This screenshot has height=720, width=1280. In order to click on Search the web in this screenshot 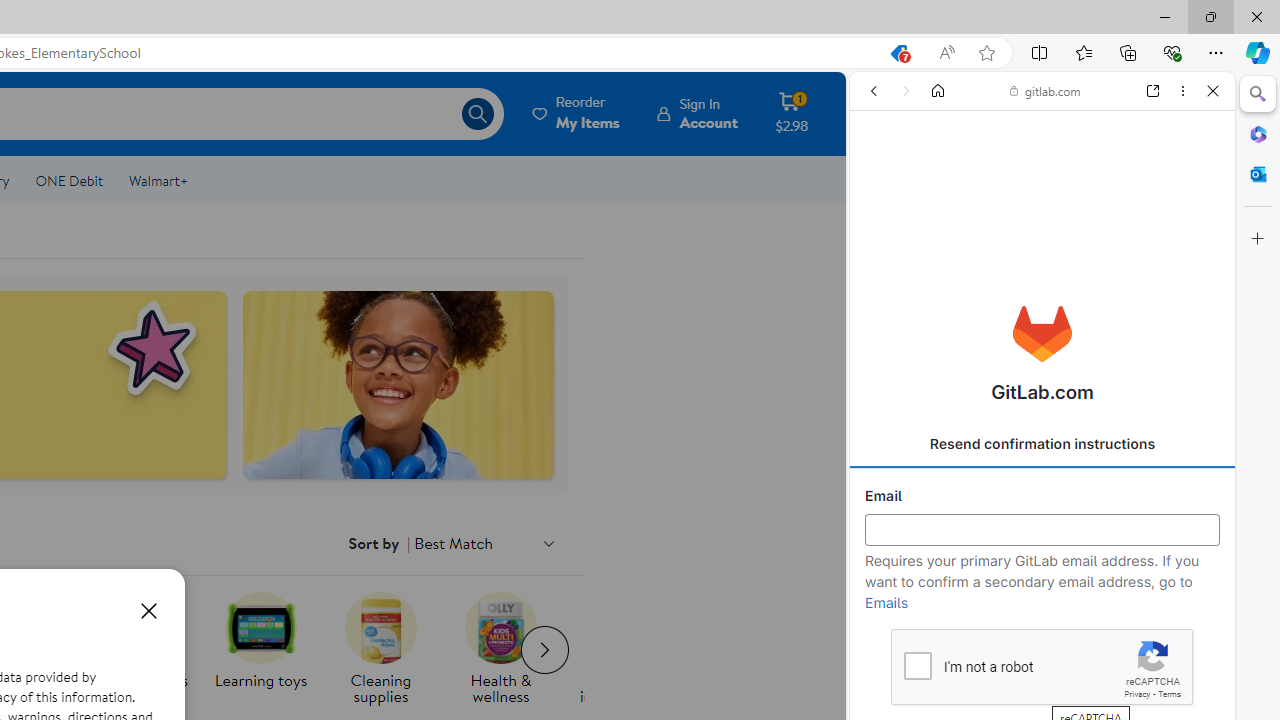, I will do `click(1052, 138)`.